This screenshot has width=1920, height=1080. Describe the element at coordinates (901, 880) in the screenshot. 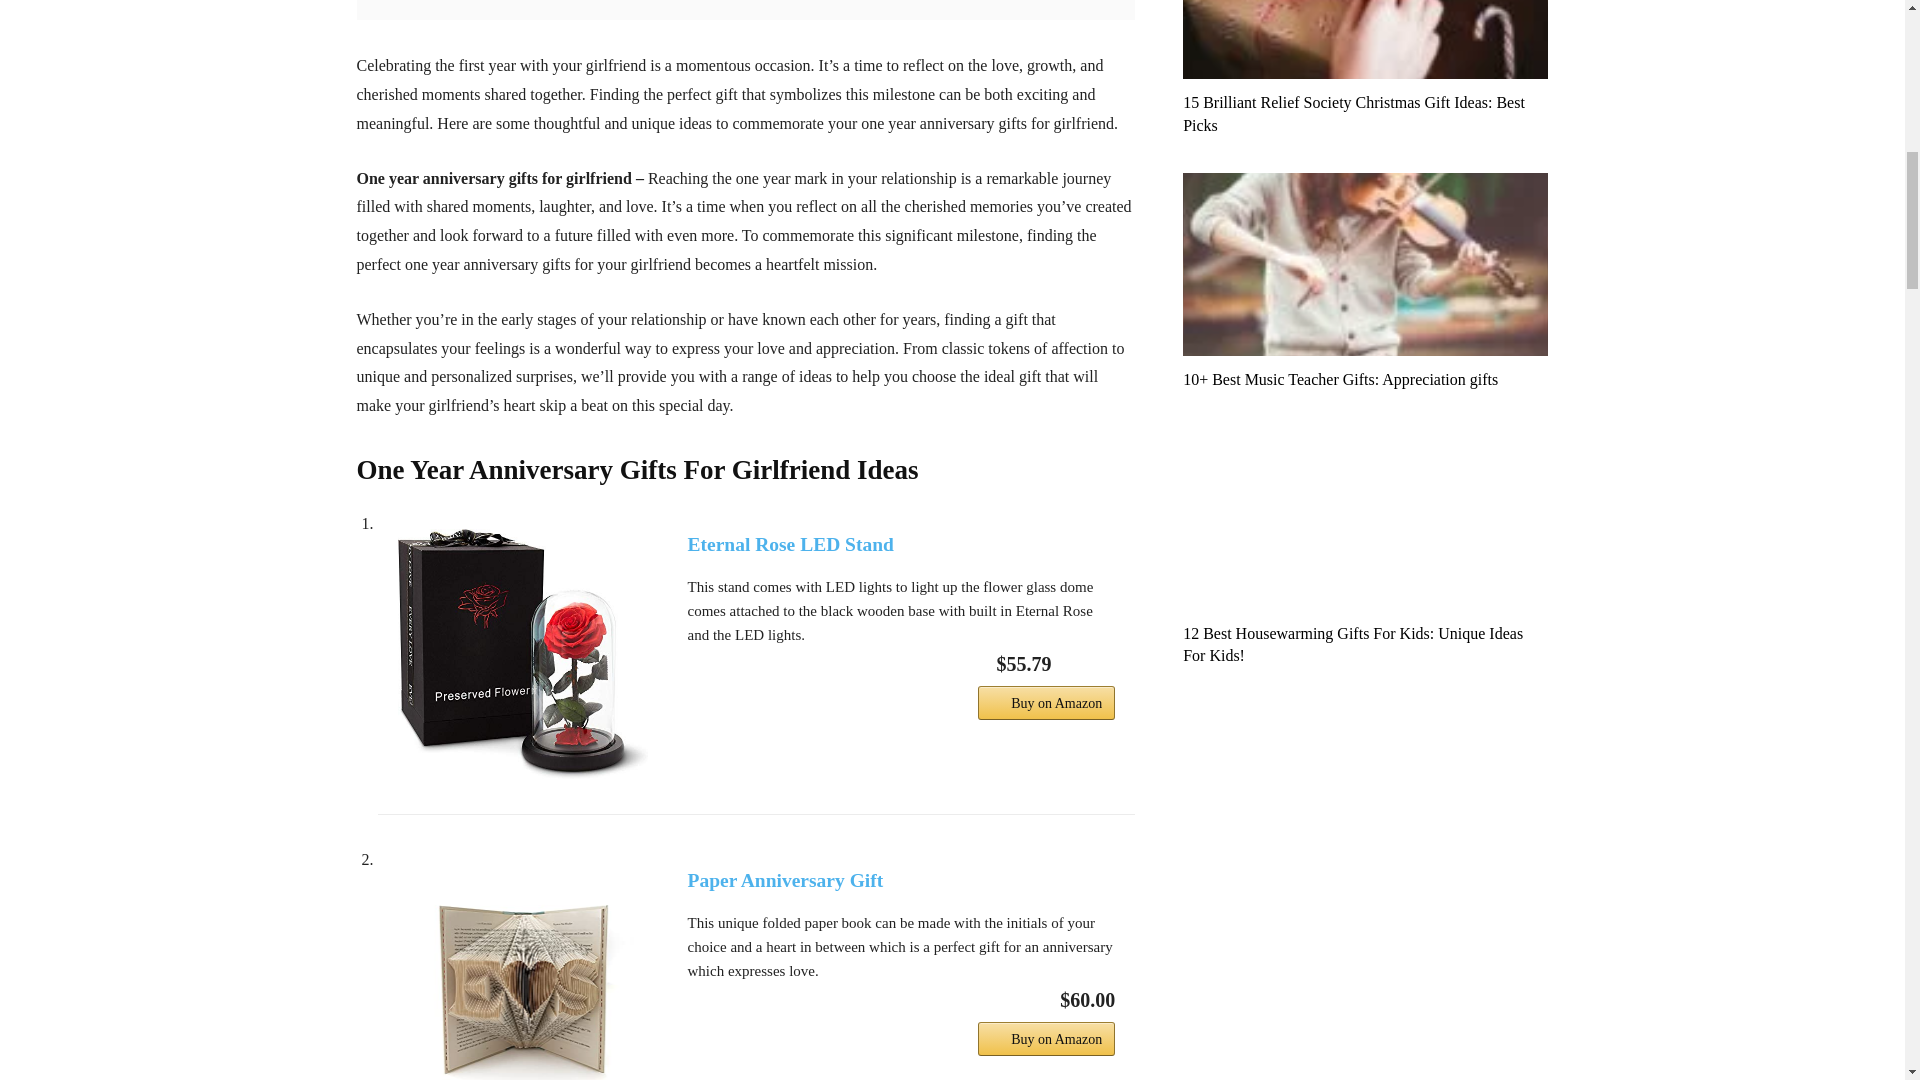

I see `Paper Anniversary Gift` at that location.